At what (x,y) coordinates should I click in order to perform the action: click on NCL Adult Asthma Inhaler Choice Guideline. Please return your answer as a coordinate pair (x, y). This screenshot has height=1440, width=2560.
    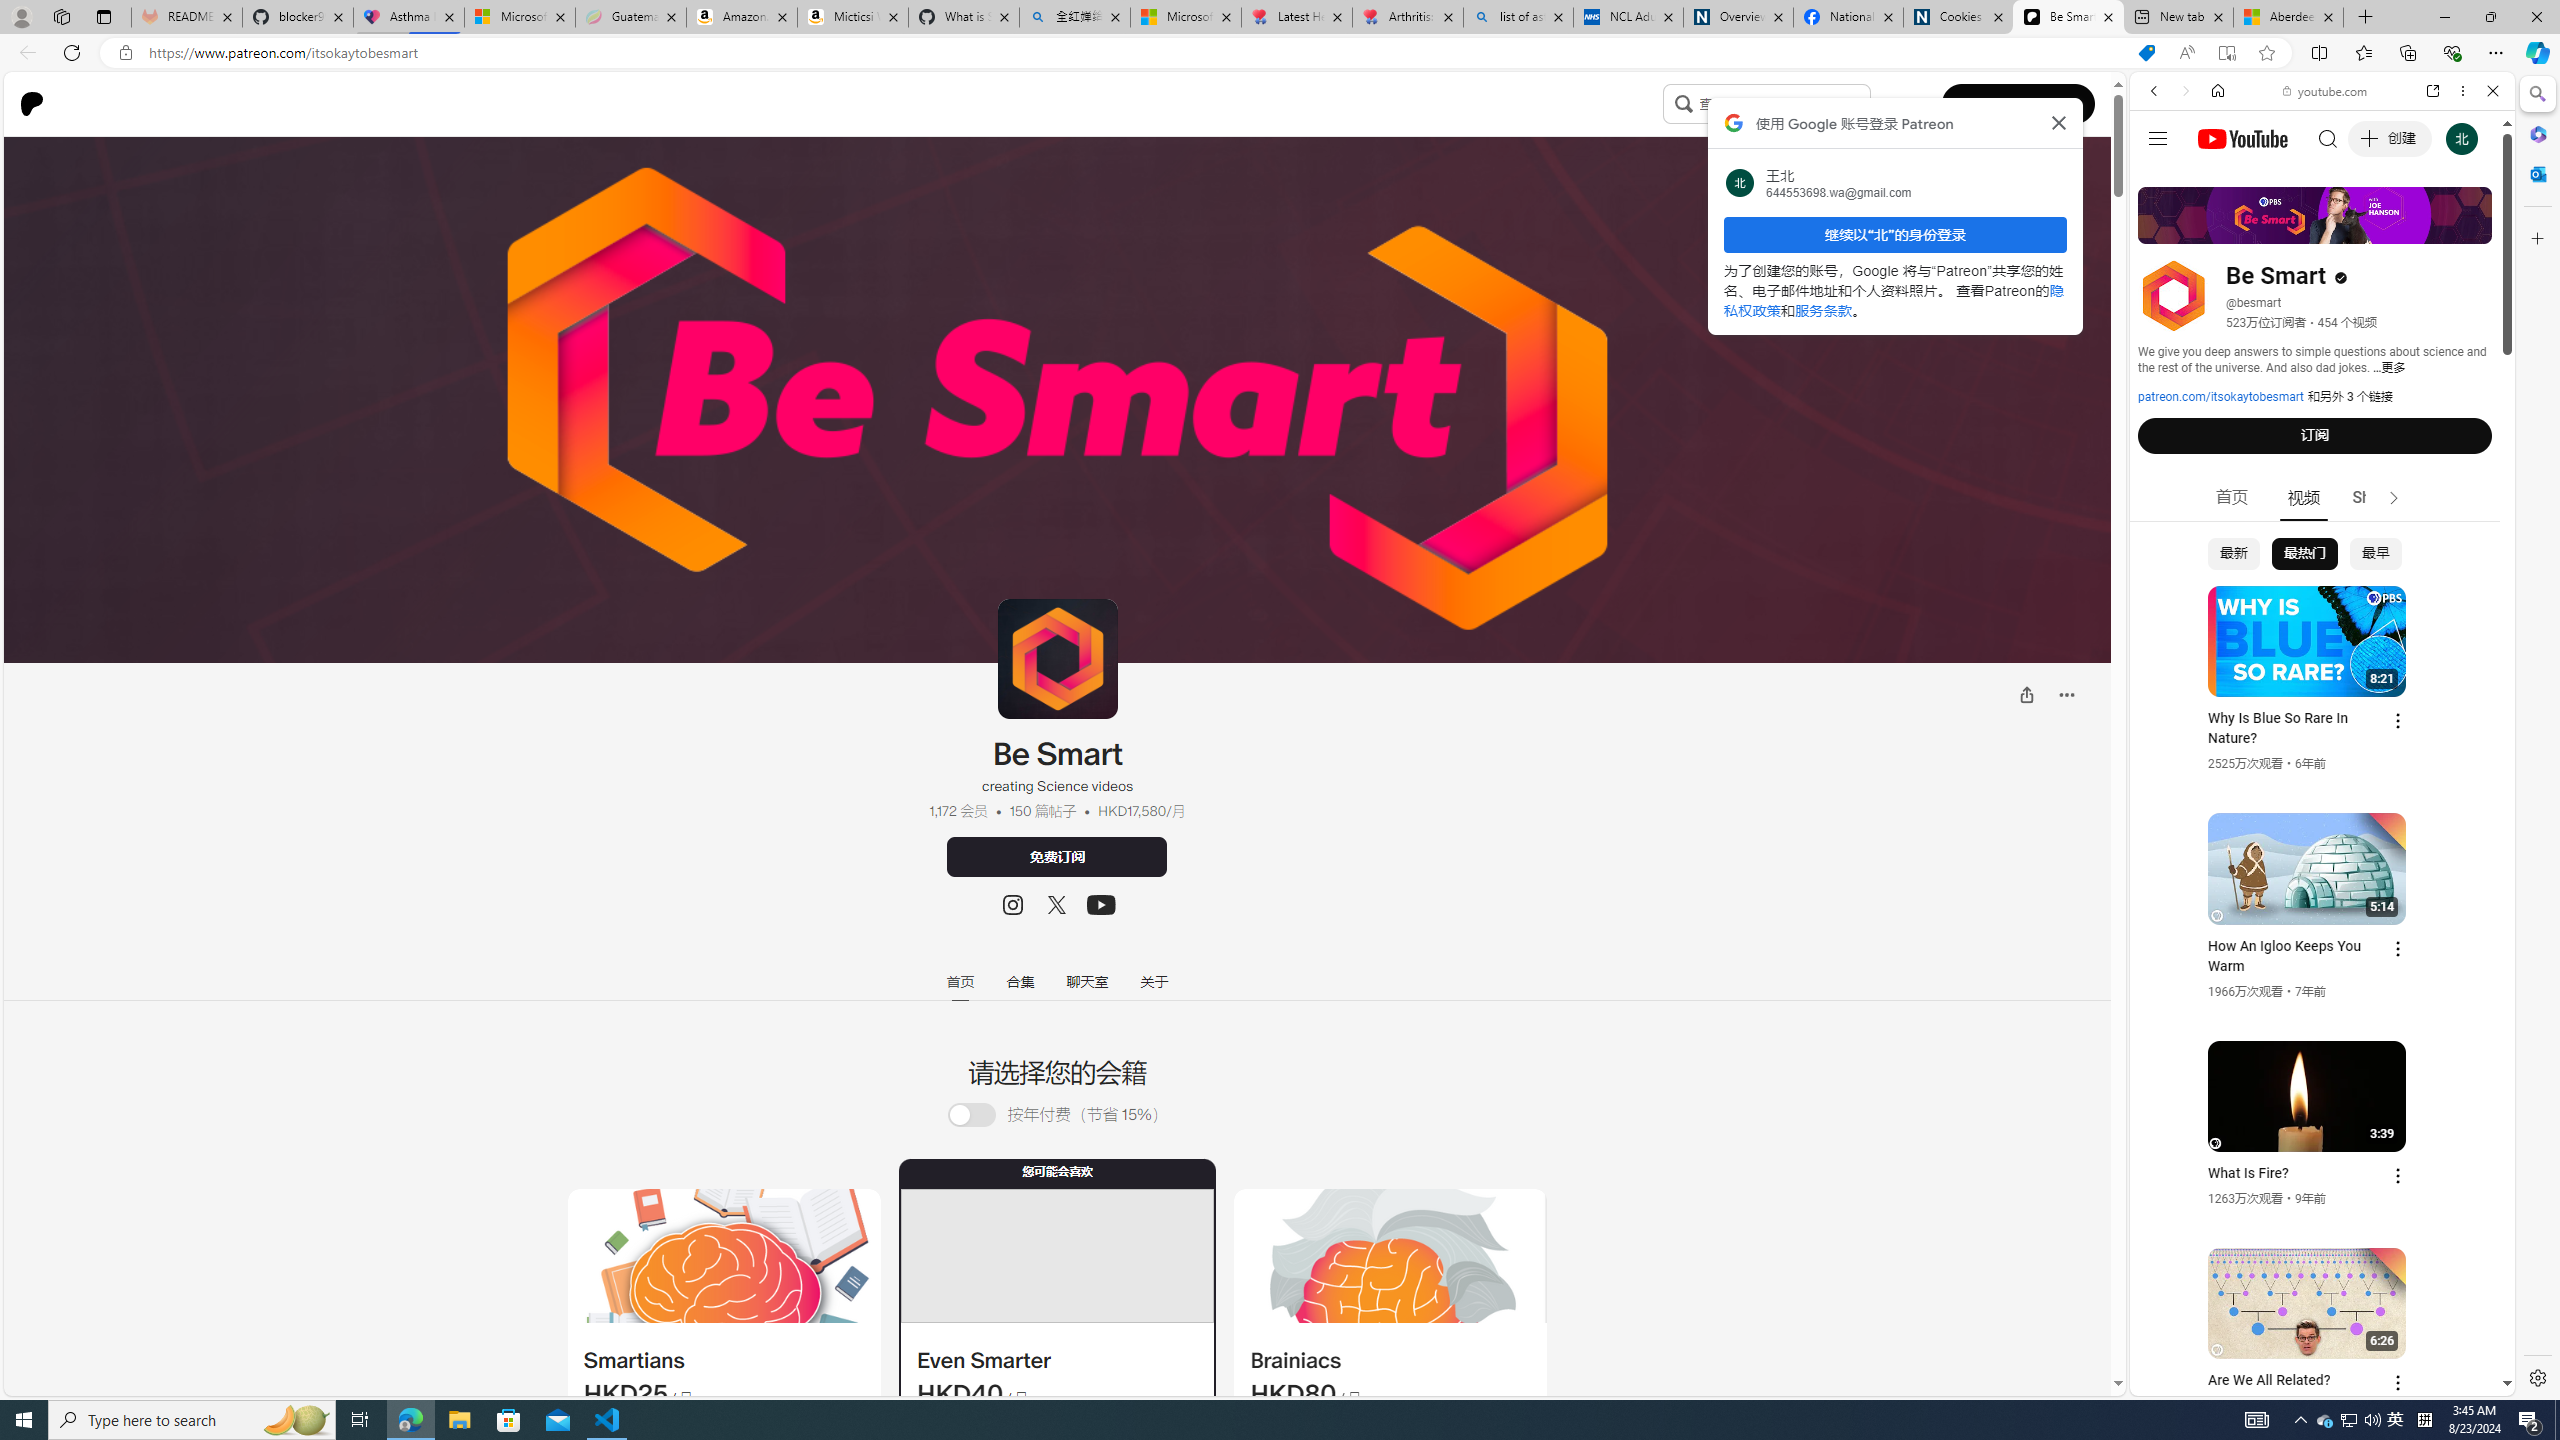
    Looking at the image, I should click on (1628, 17).